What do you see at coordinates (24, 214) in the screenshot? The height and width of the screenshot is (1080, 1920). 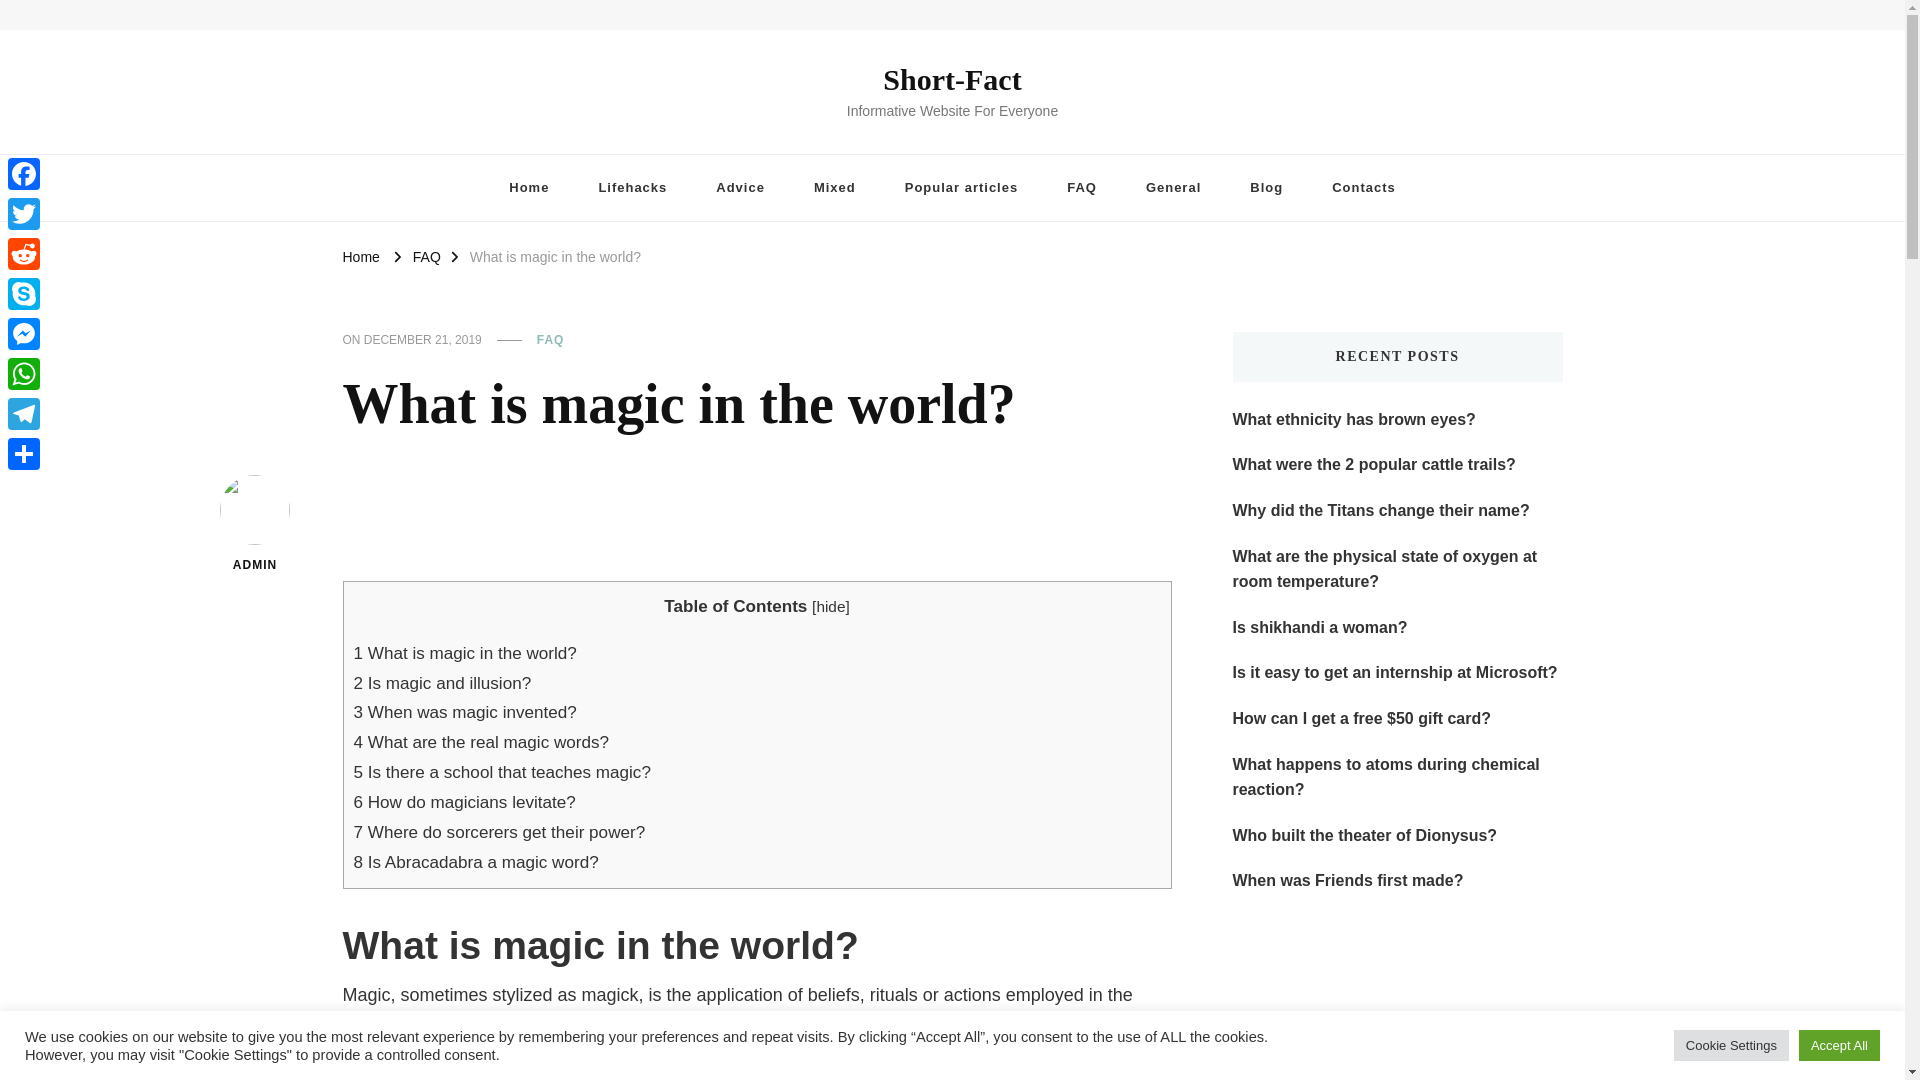 I see `Twitter` at bounding box center [24, 214].